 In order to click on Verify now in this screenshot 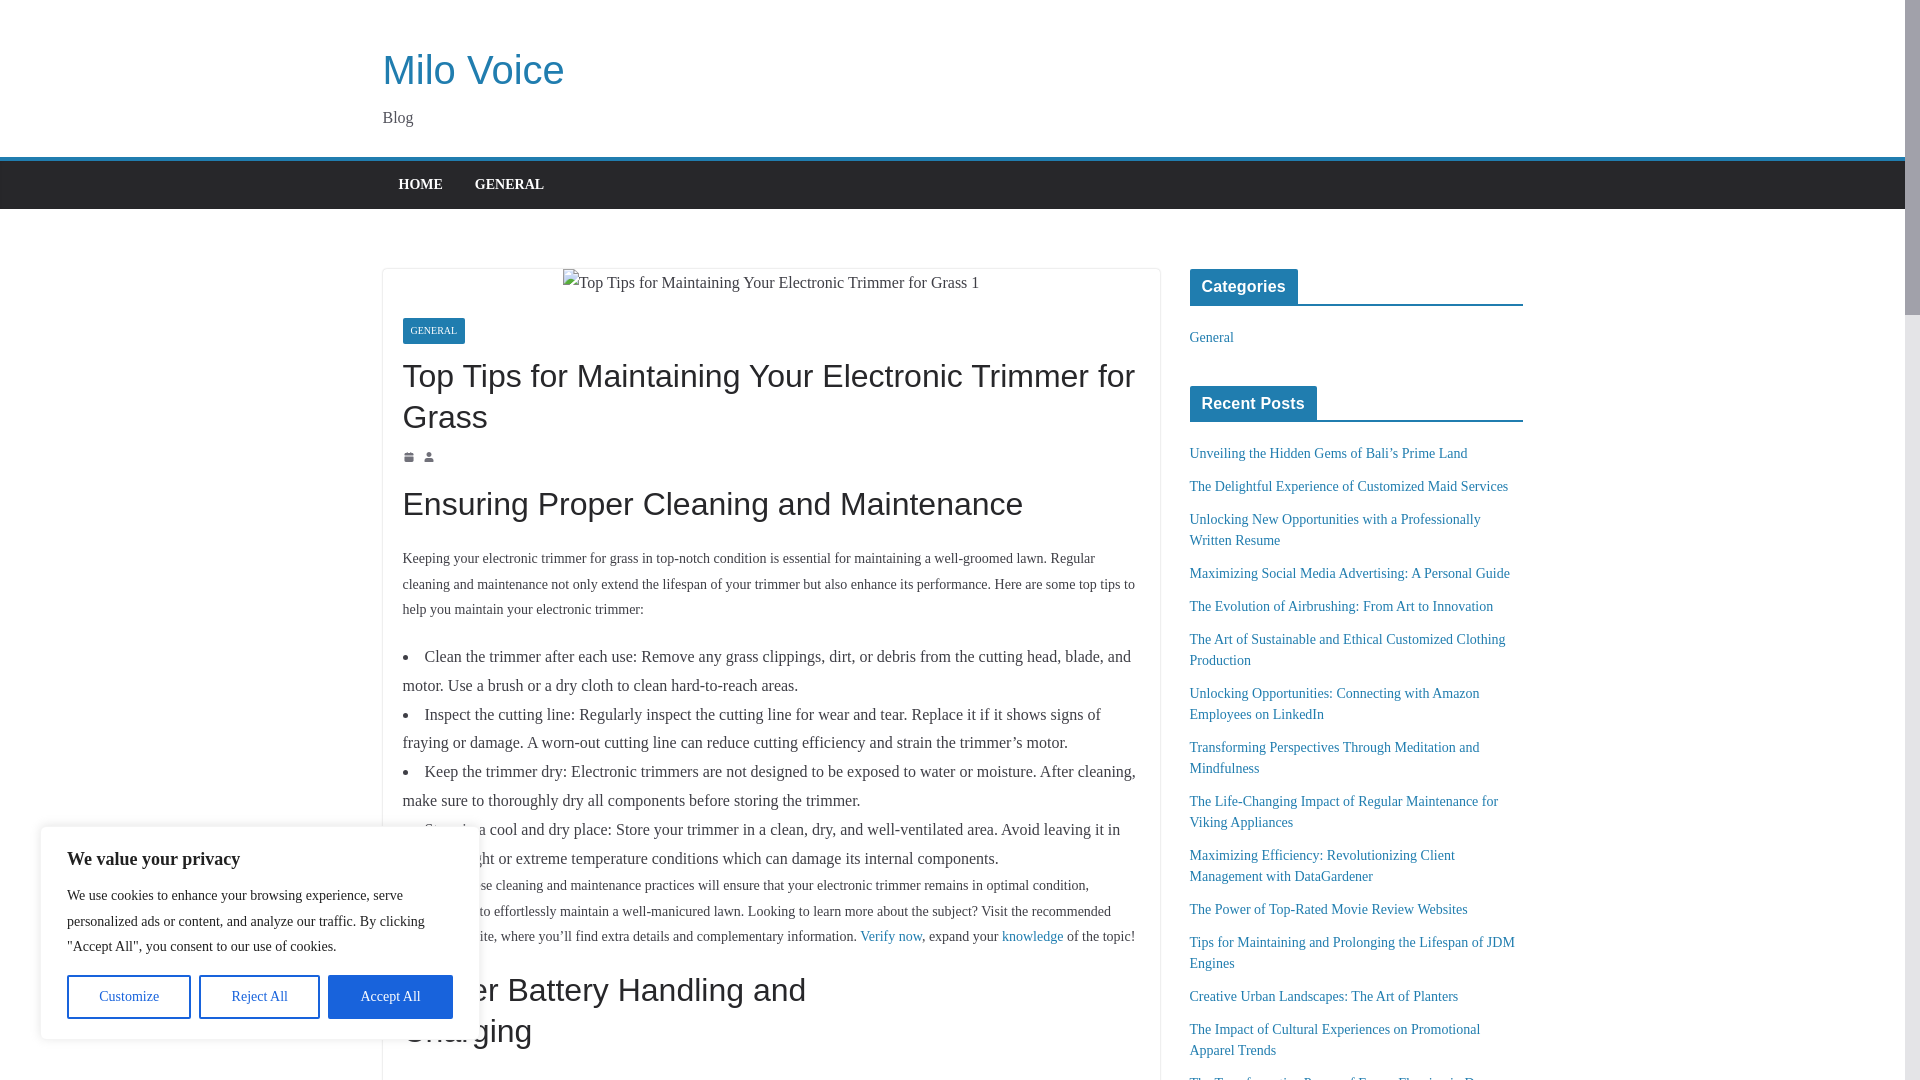, I will do `click(890, 936)`.